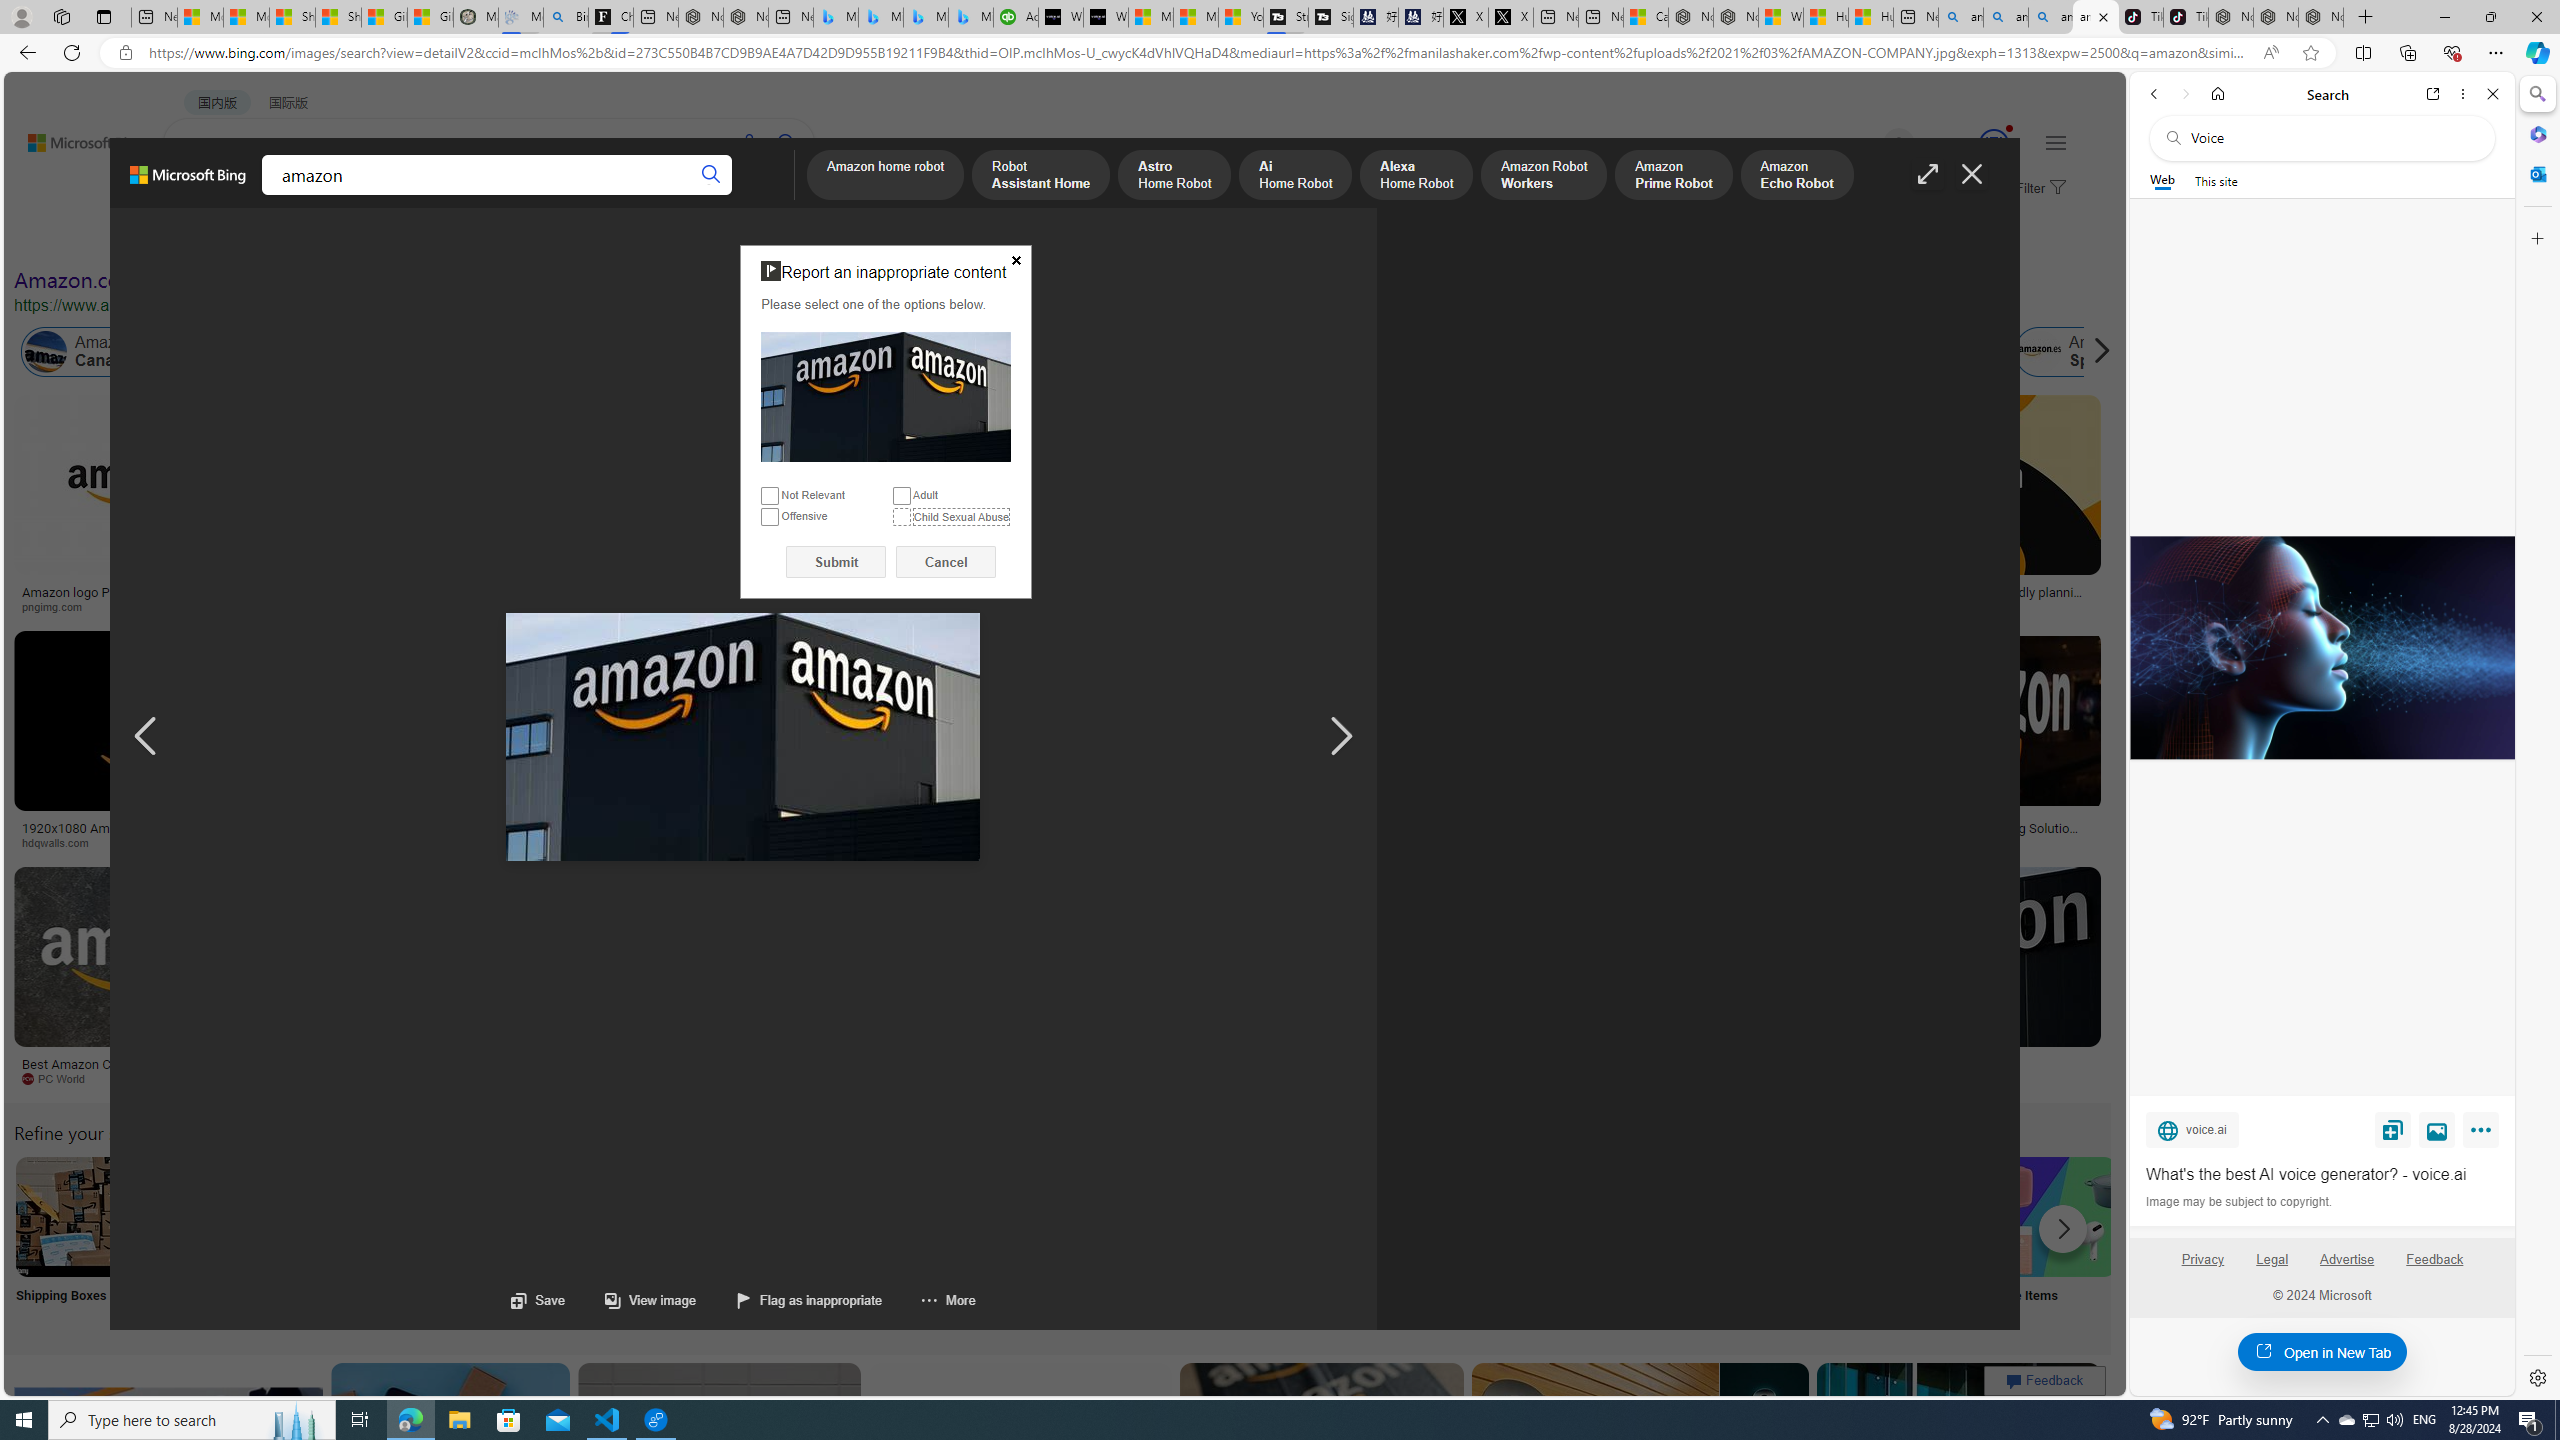 The height and width of the screenshot is (1440, 2560). What do you see at coordinates (808, 843) in the screenshot?
I see `Marketplace` at bounding box center [808, 843].